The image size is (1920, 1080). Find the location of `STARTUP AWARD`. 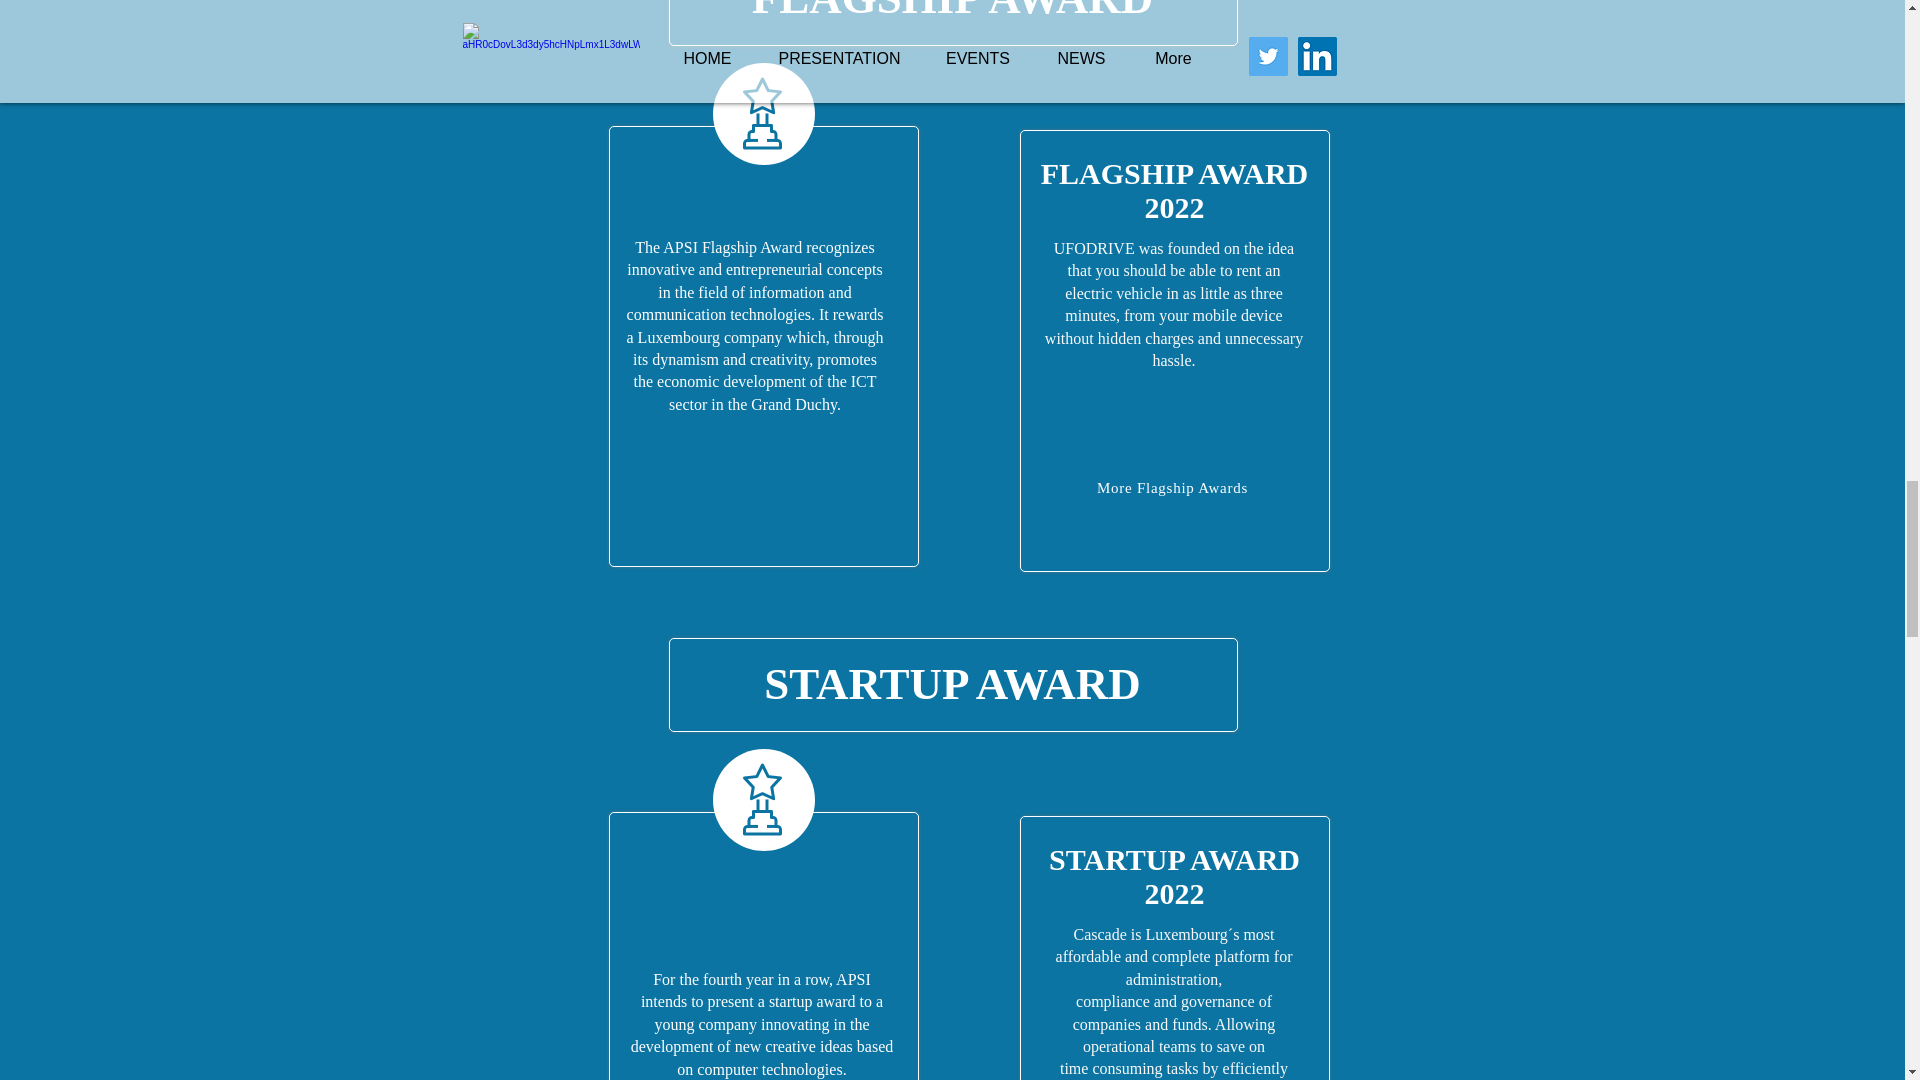

STARTUP AWARD is located at coordinates (952, 683).